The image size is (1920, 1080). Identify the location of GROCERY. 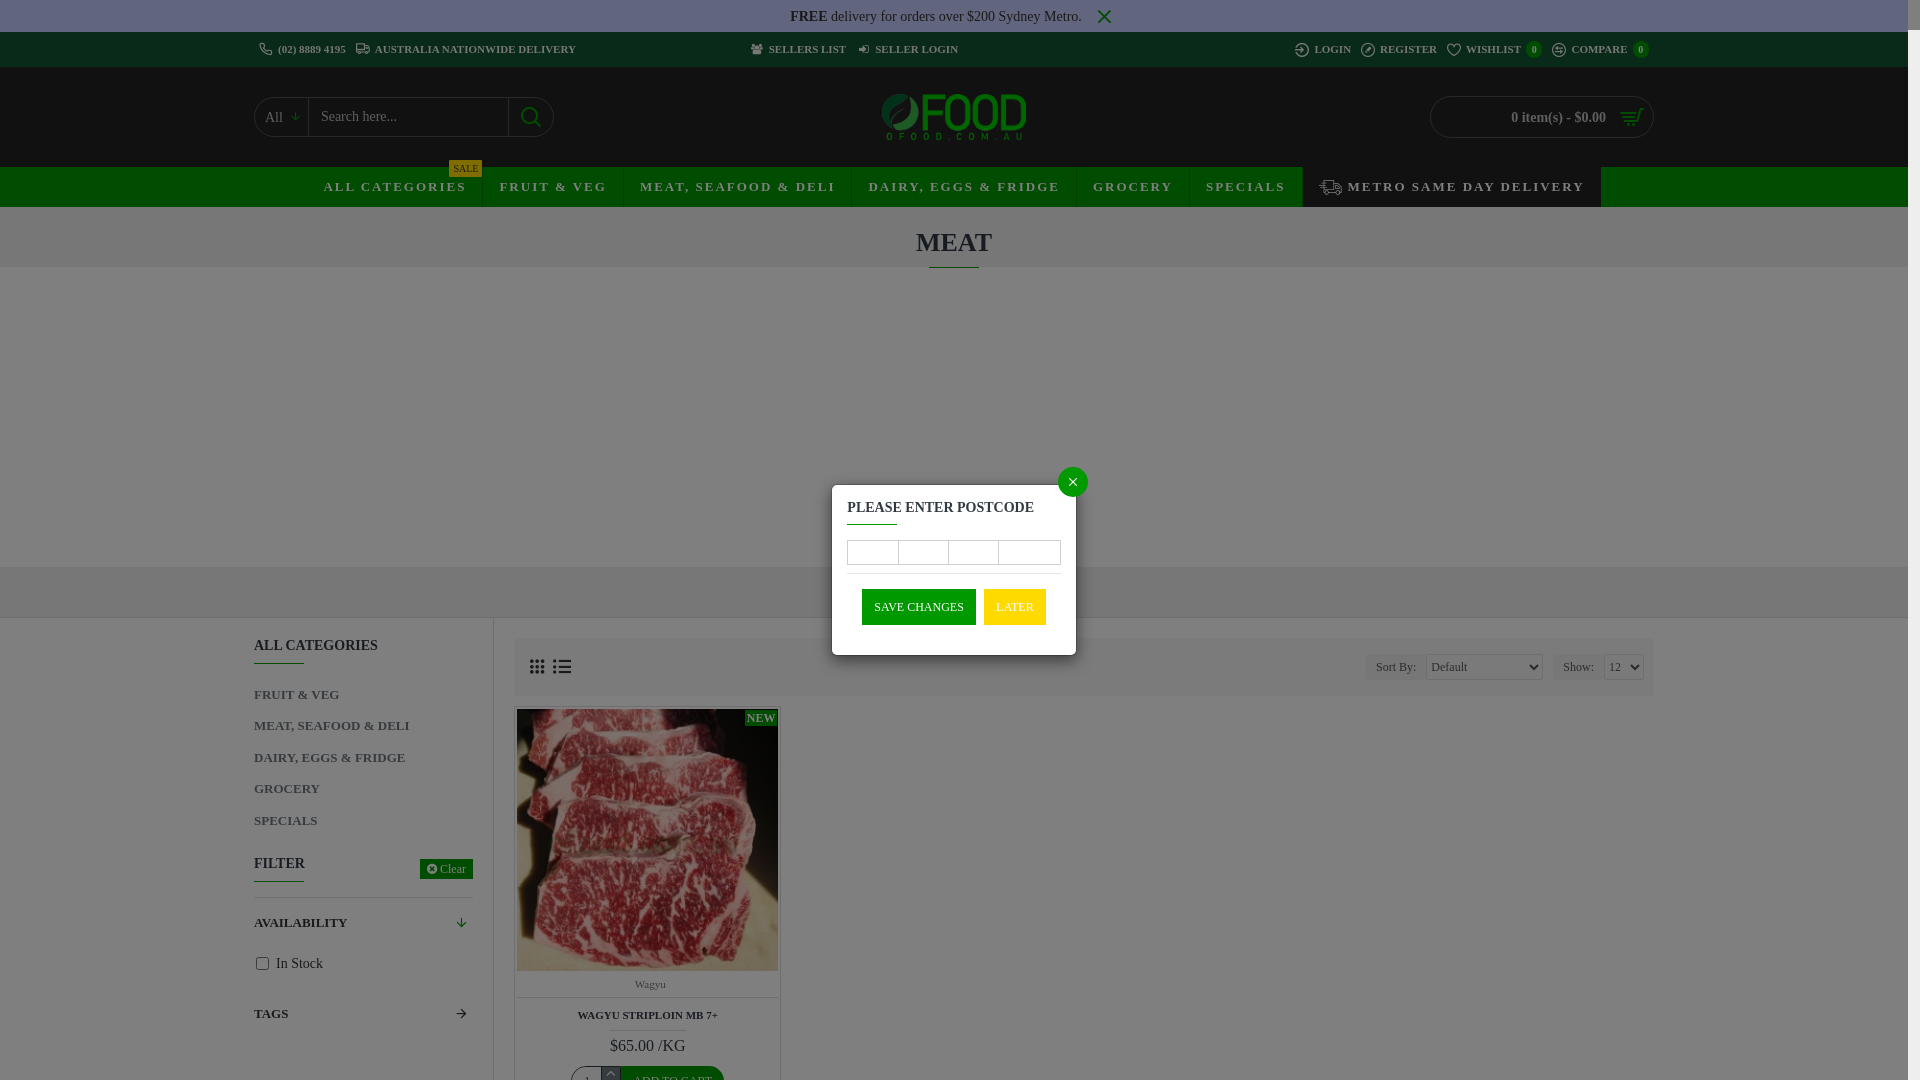
(1132, 187).